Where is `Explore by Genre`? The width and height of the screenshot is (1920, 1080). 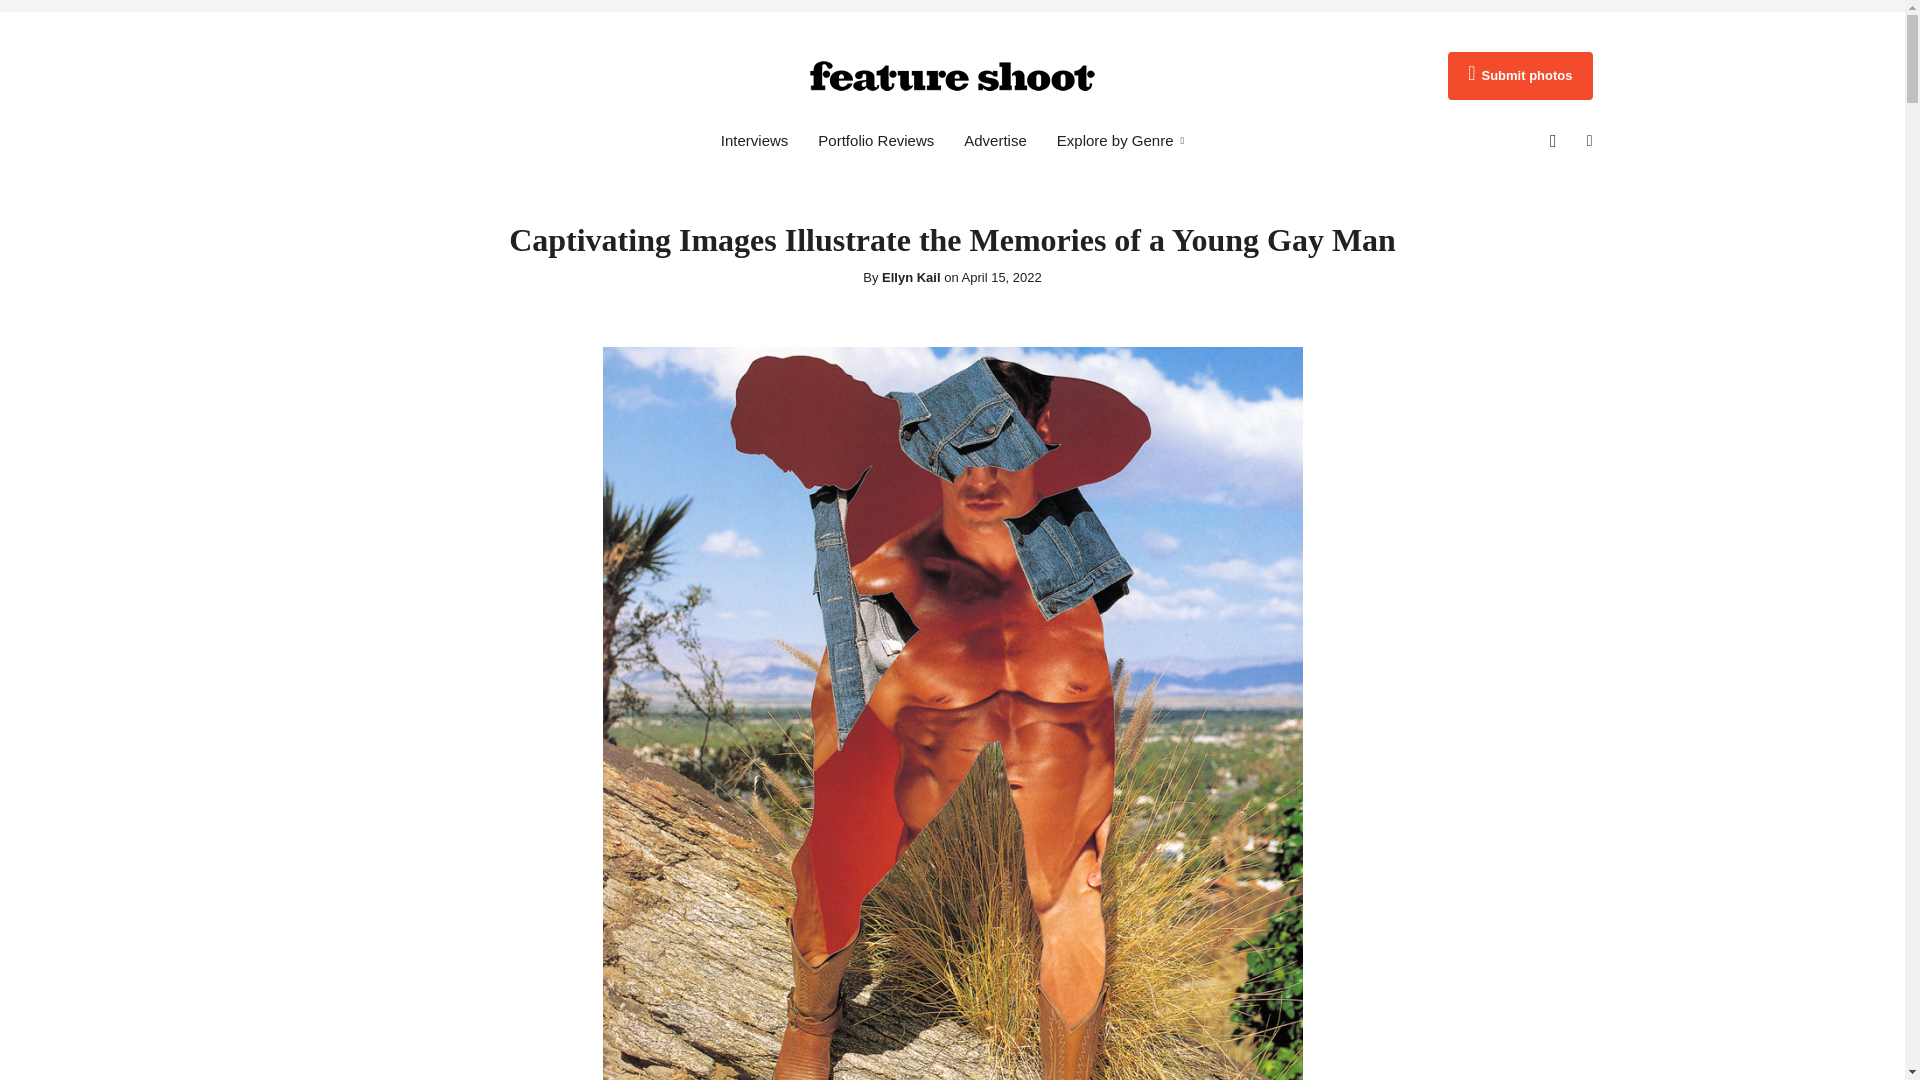 Explore by Genre is located at coordinates (1120, 140).